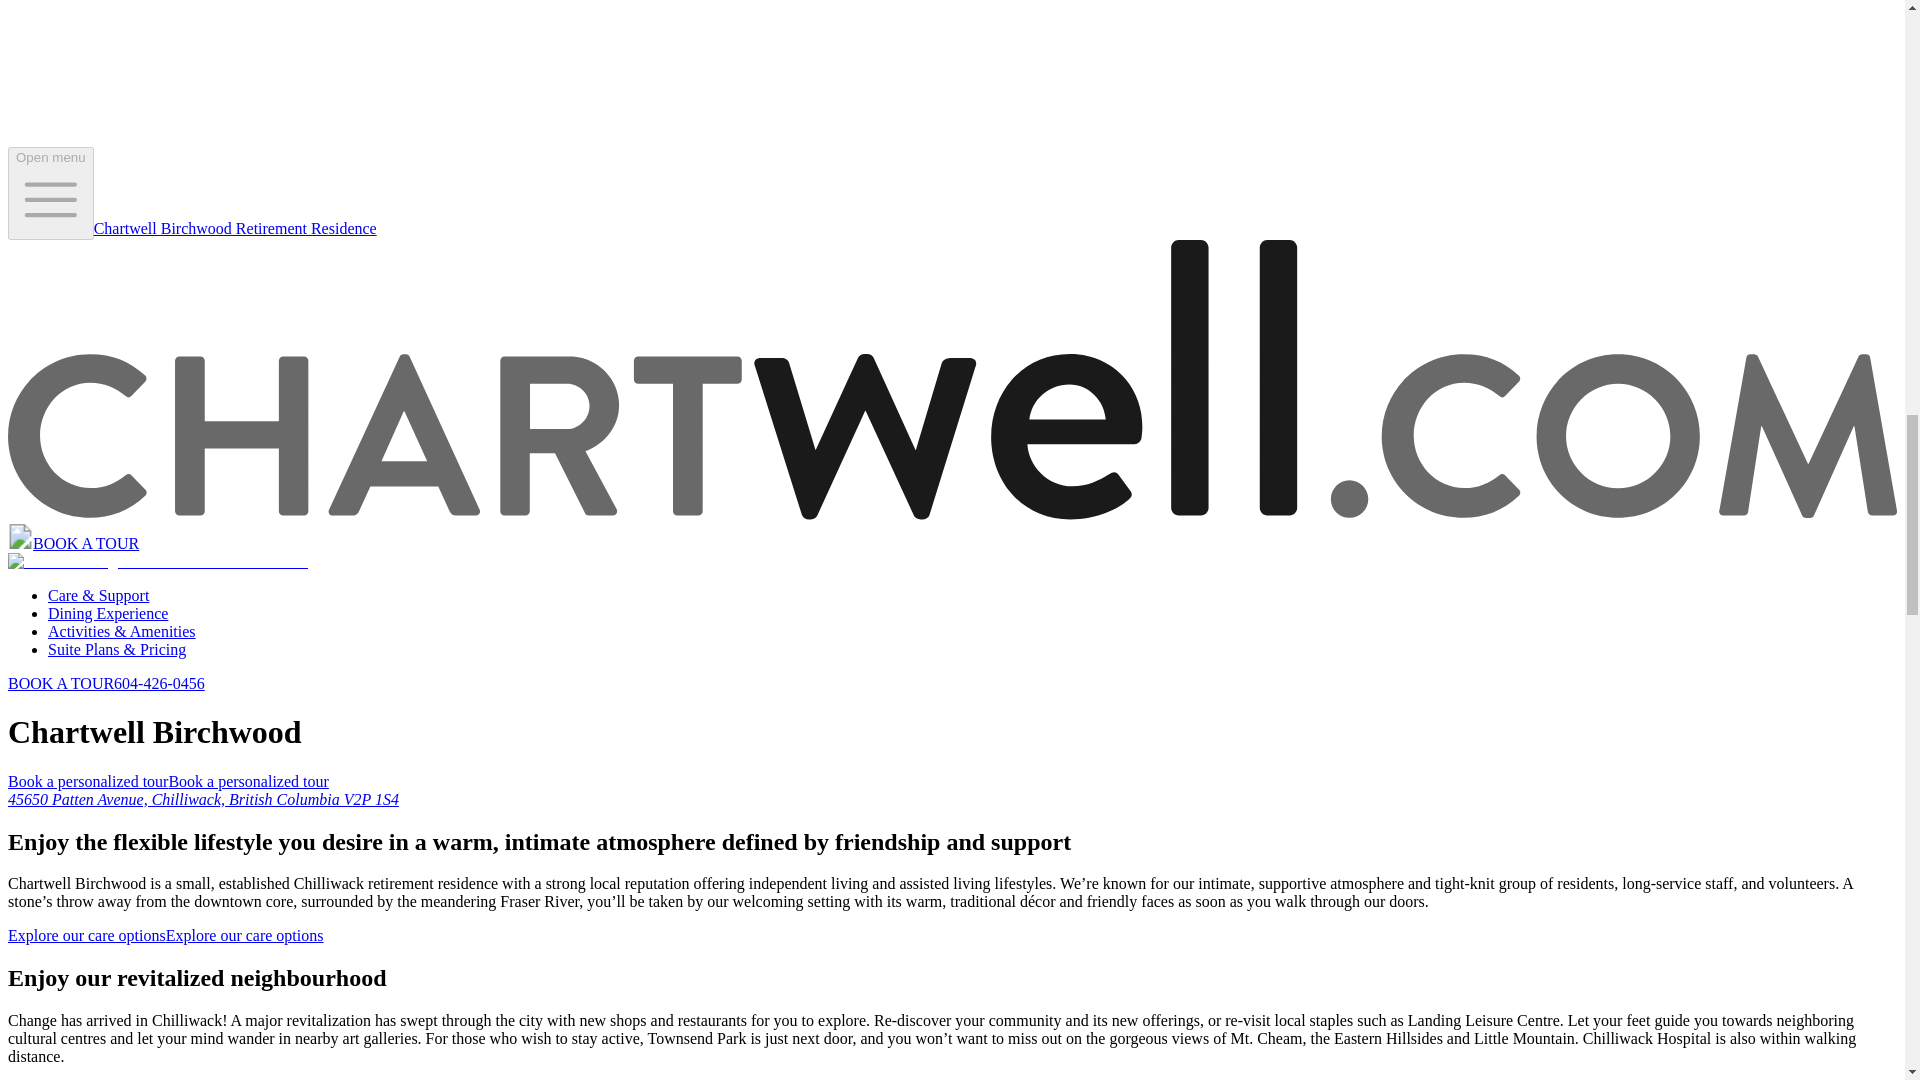 The width and height of the screenshot is (1920, 1080). Describe the element at coordinates (50, 193) in the screenshot. I see `Open menu` at that location.